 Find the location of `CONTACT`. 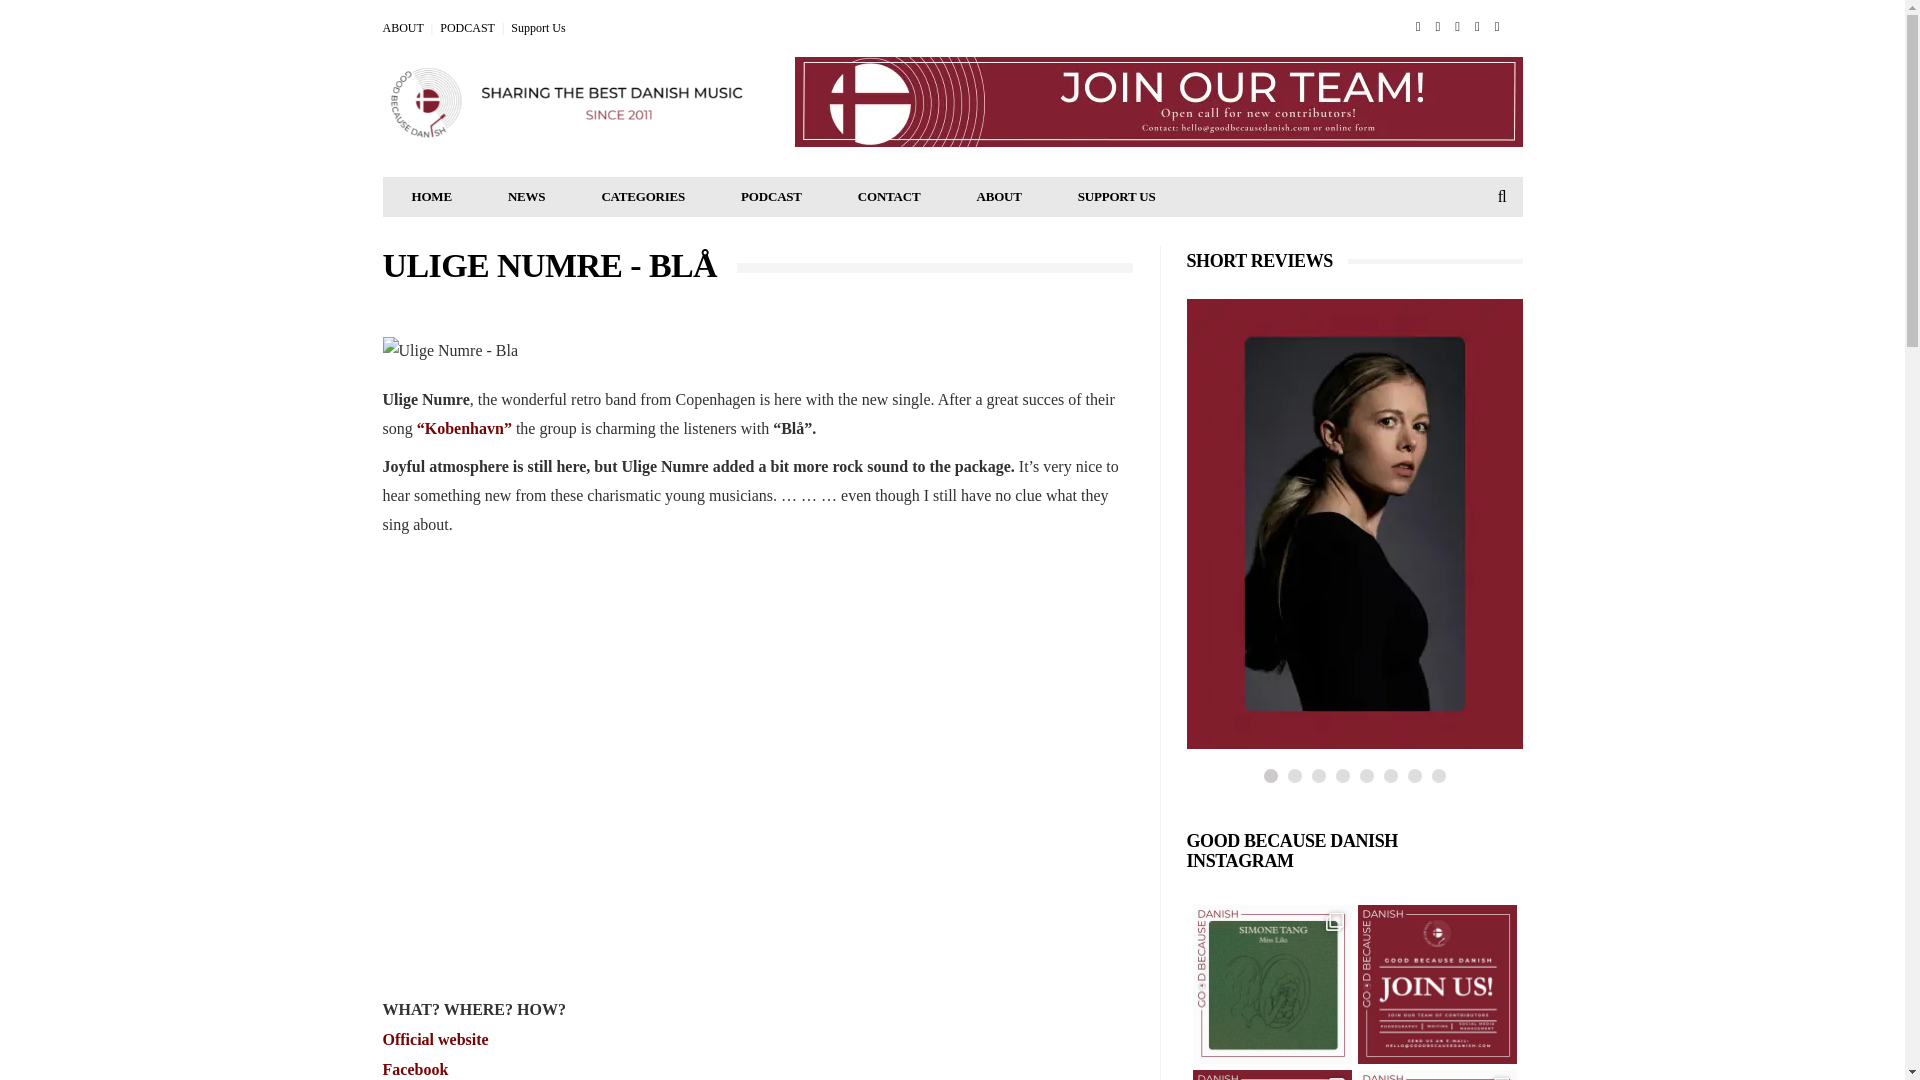

CONTACT is located at coordinates (888, 197).